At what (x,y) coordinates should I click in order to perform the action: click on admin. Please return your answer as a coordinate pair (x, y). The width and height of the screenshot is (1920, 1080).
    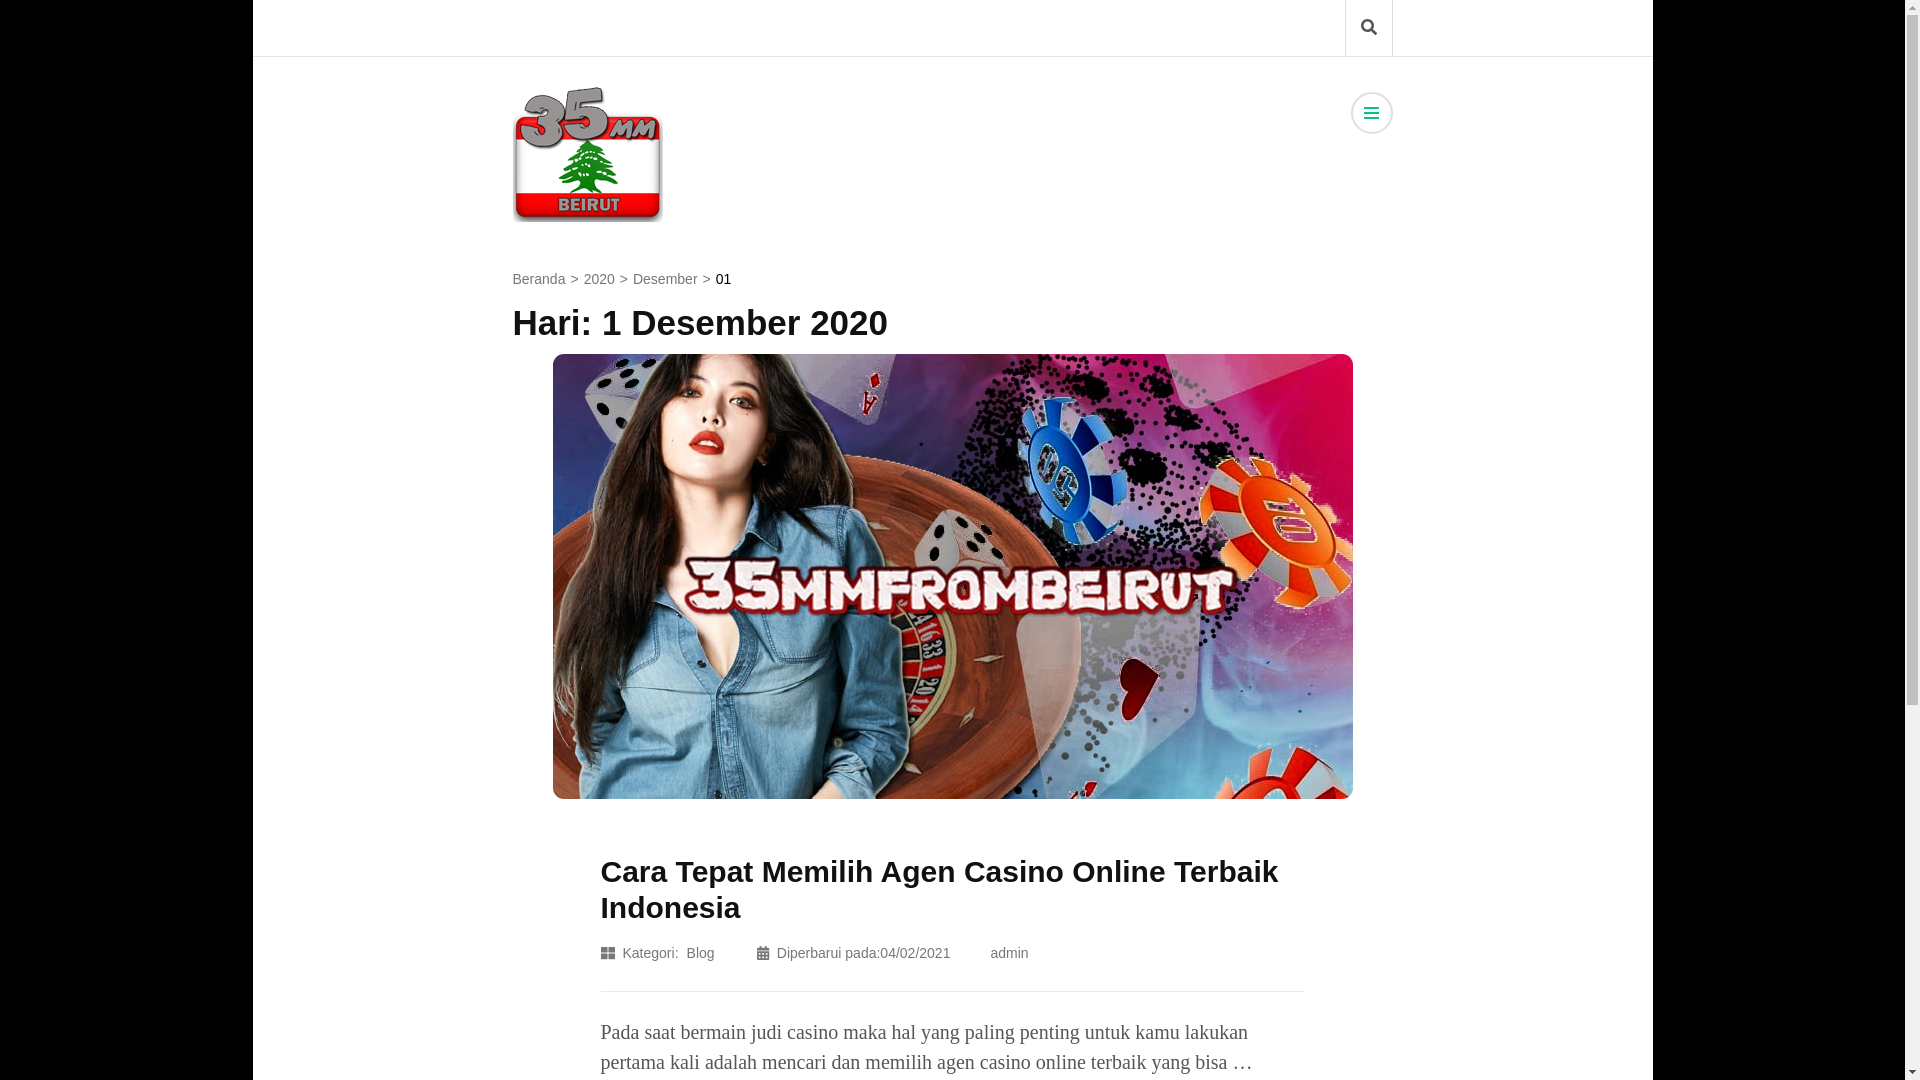
    Looking at the image, I should click on (1009, 953).